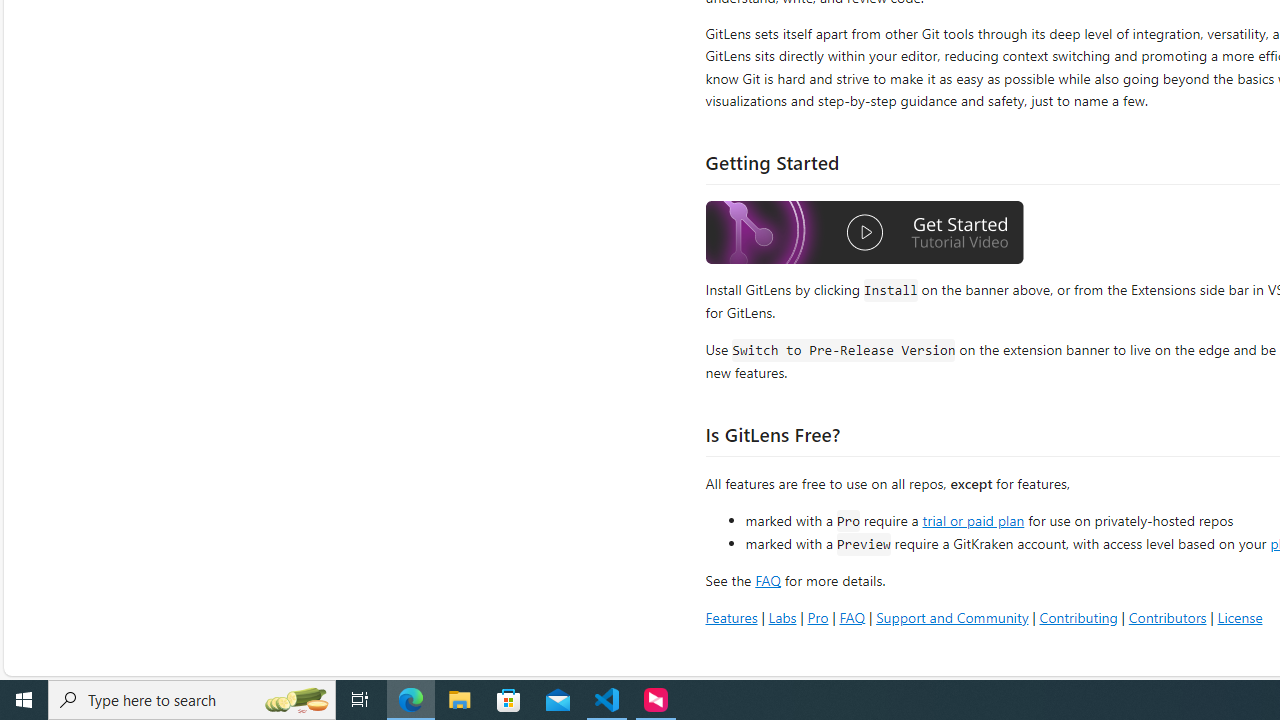 The image size is (1280, 720). Describe the element at coordinates (731, 616) in the screenshot. I see `Features` at that location.